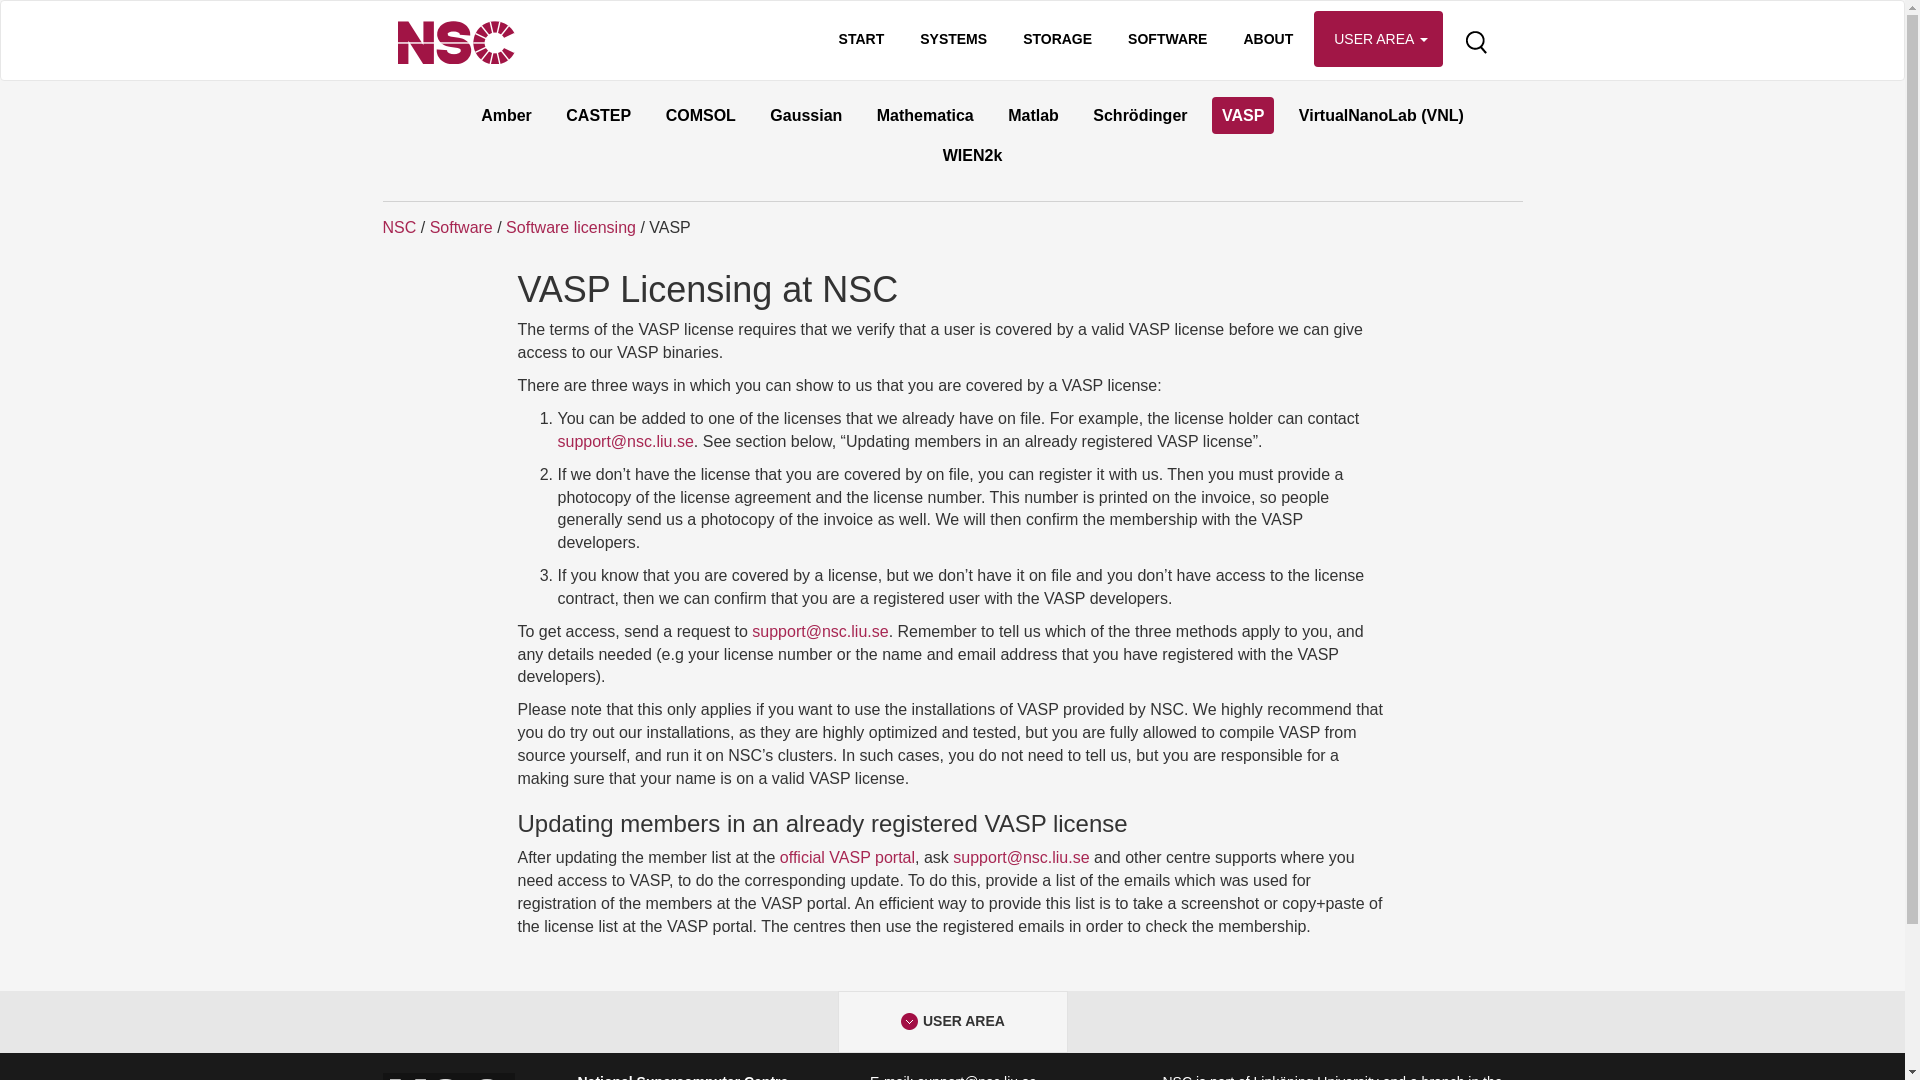 Image resolution: width=1920 pixels, height=1080 pixels. What do you see at coordinates (399, 228) in the screenshot?
I see `NSC` at bounding box center [399, 228].